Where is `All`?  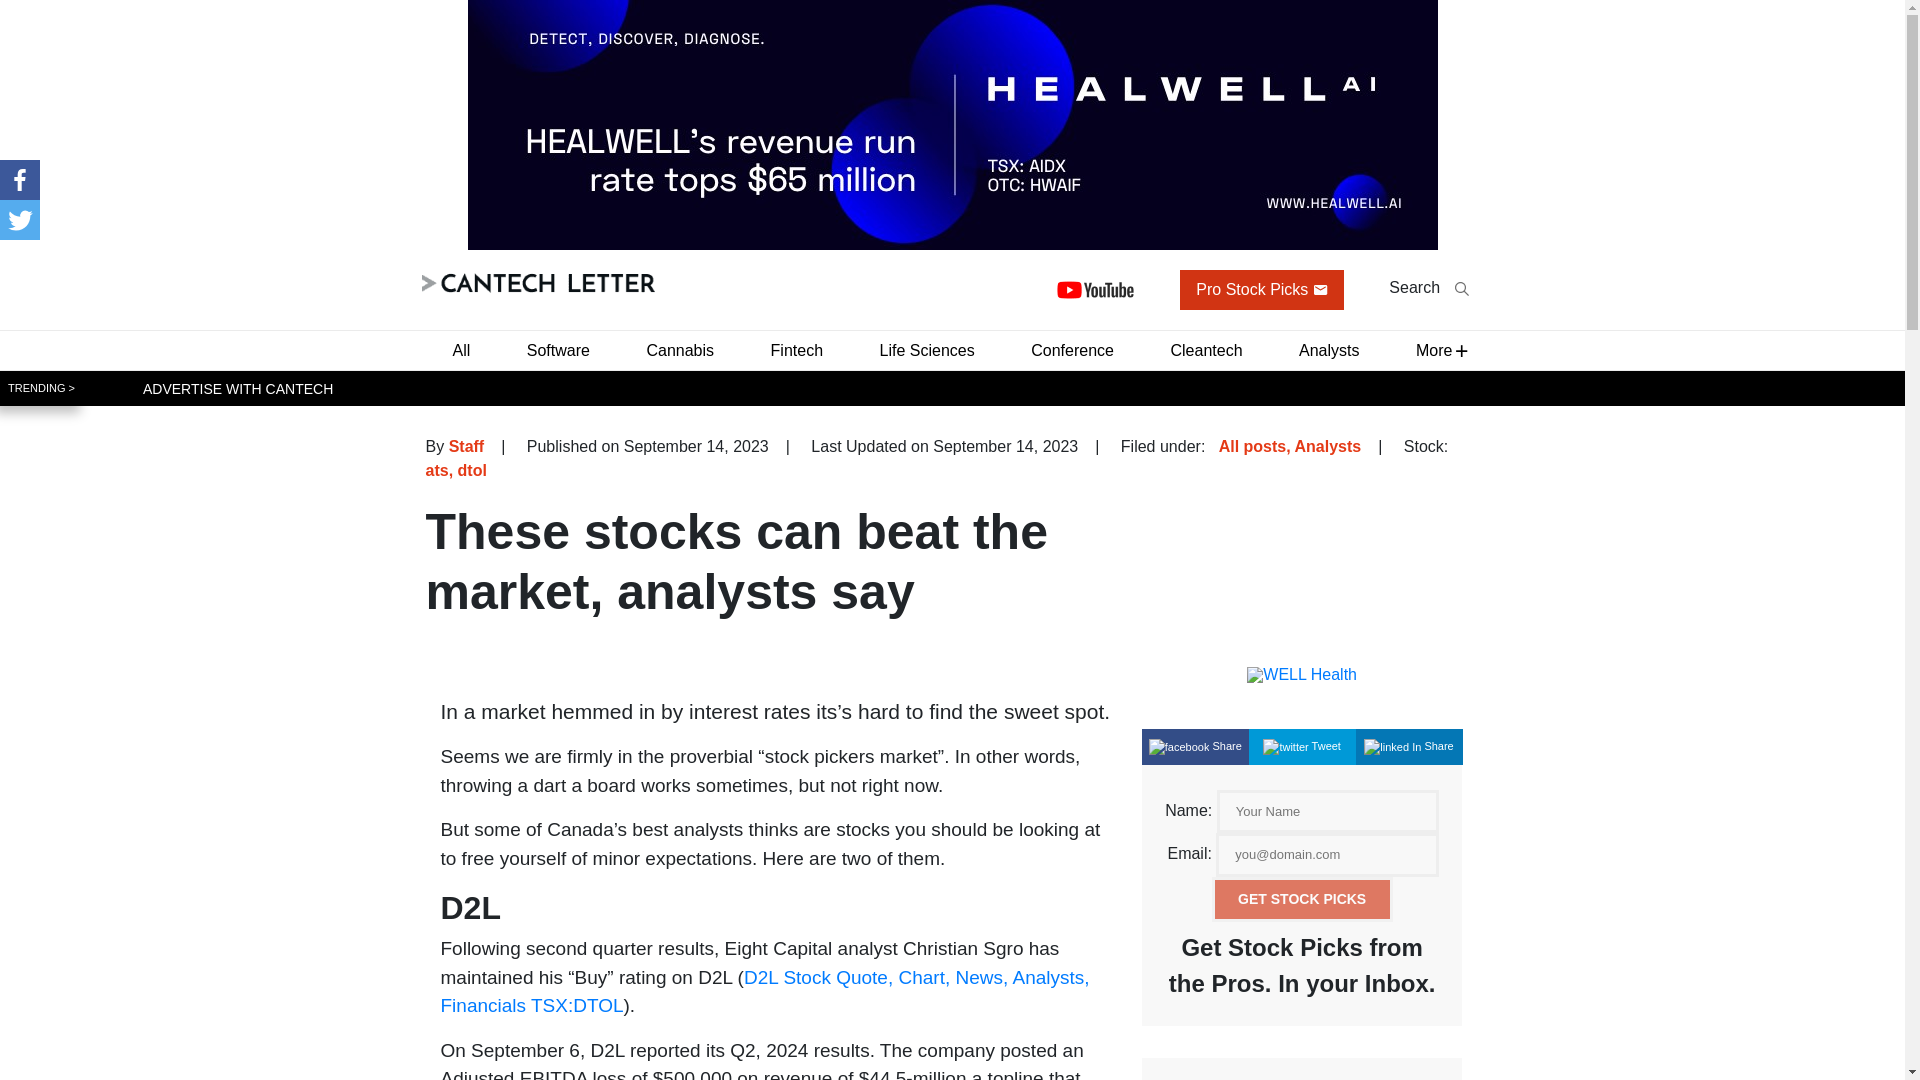 All is located at coordinates (460, 350).